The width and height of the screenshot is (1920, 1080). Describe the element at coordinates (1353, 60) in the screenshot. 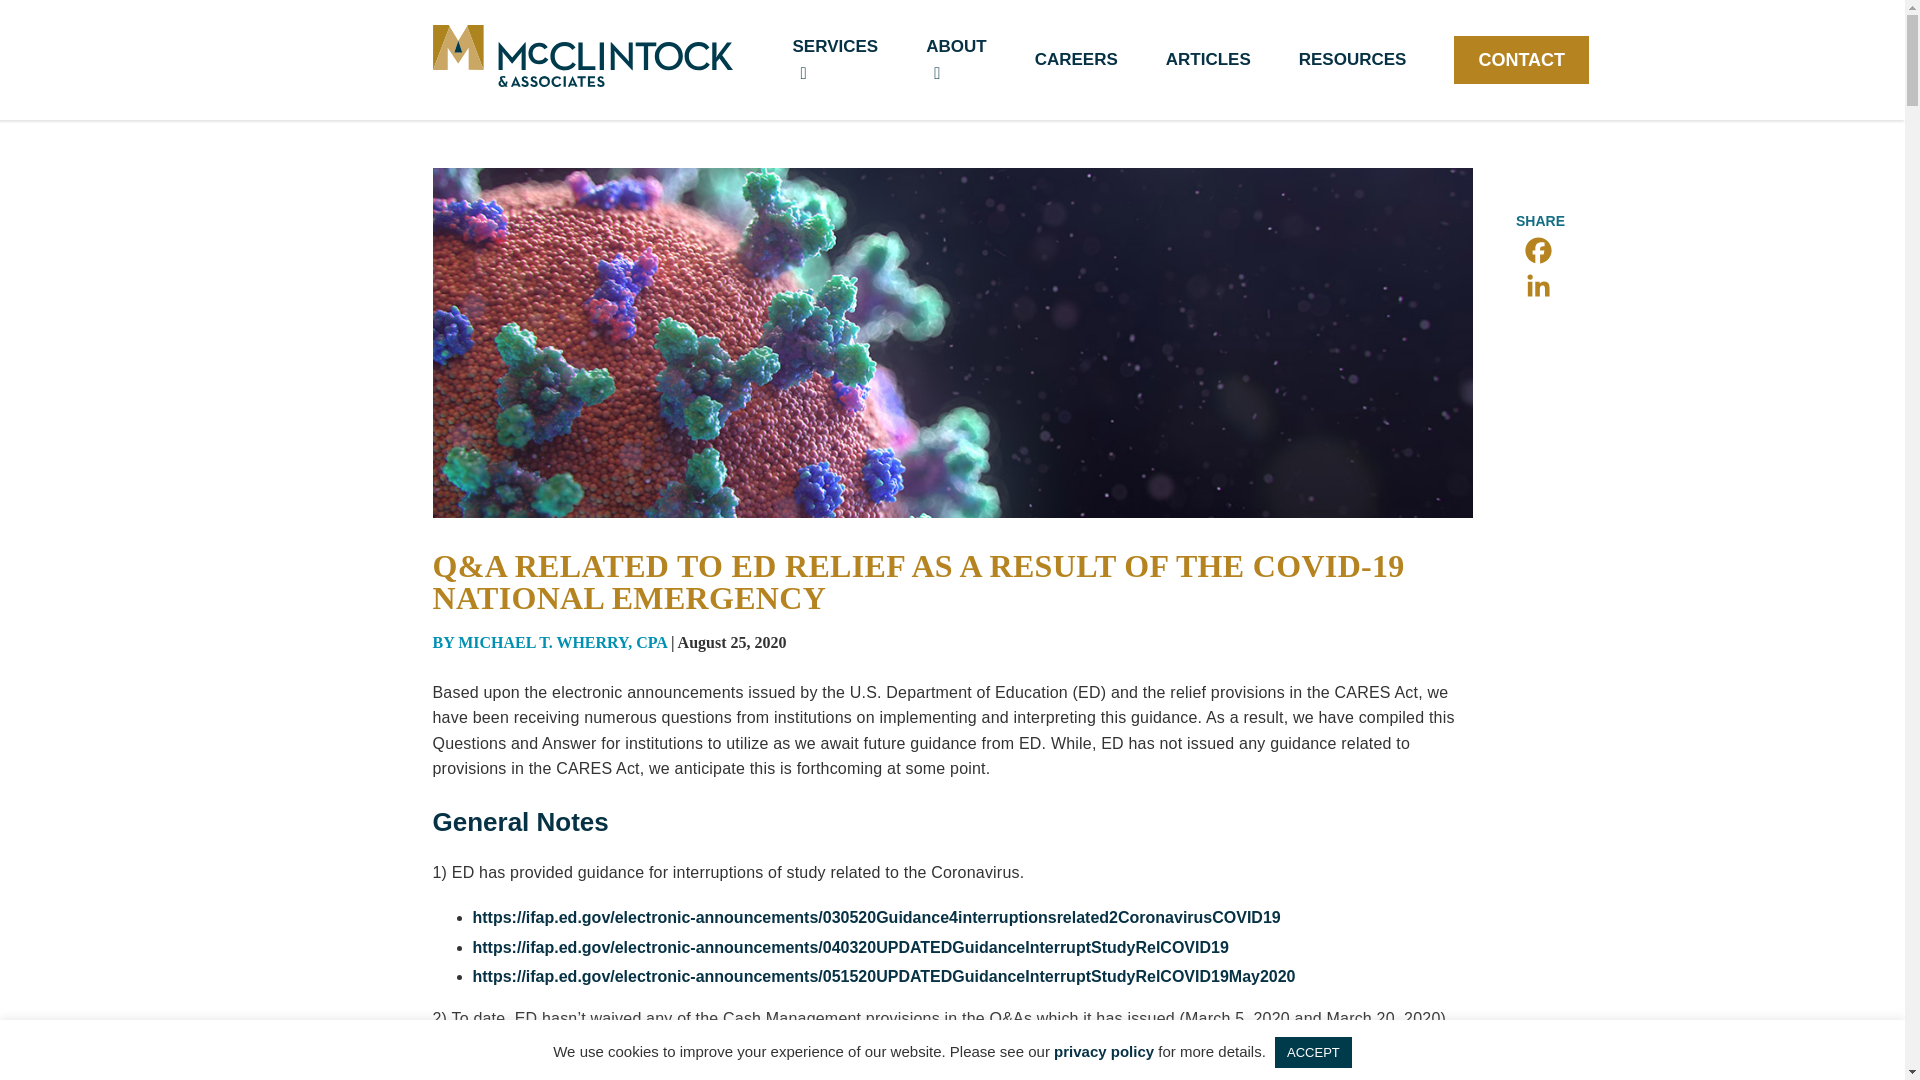

I see `RESOURCES` at that location.